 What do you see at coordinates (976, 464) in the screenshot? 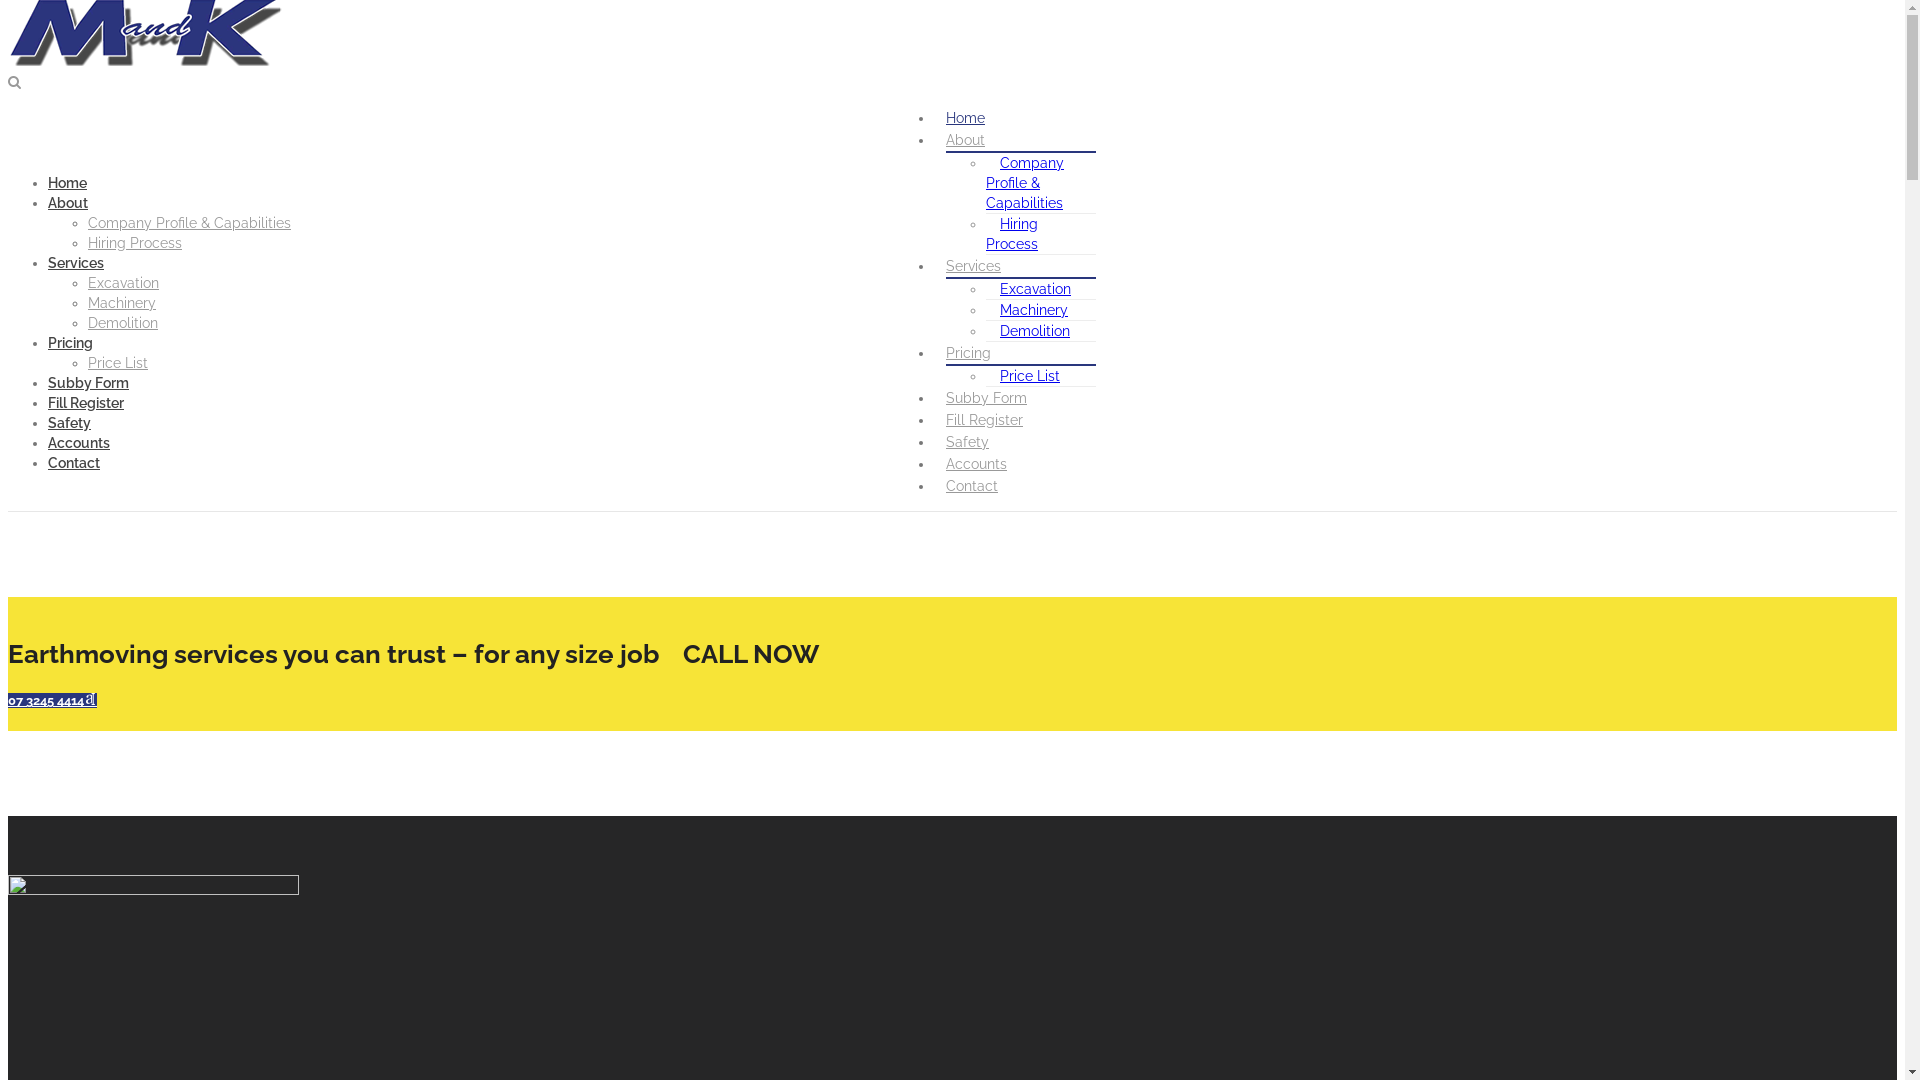
I see `Accounts` at bounding box center [976, 464].